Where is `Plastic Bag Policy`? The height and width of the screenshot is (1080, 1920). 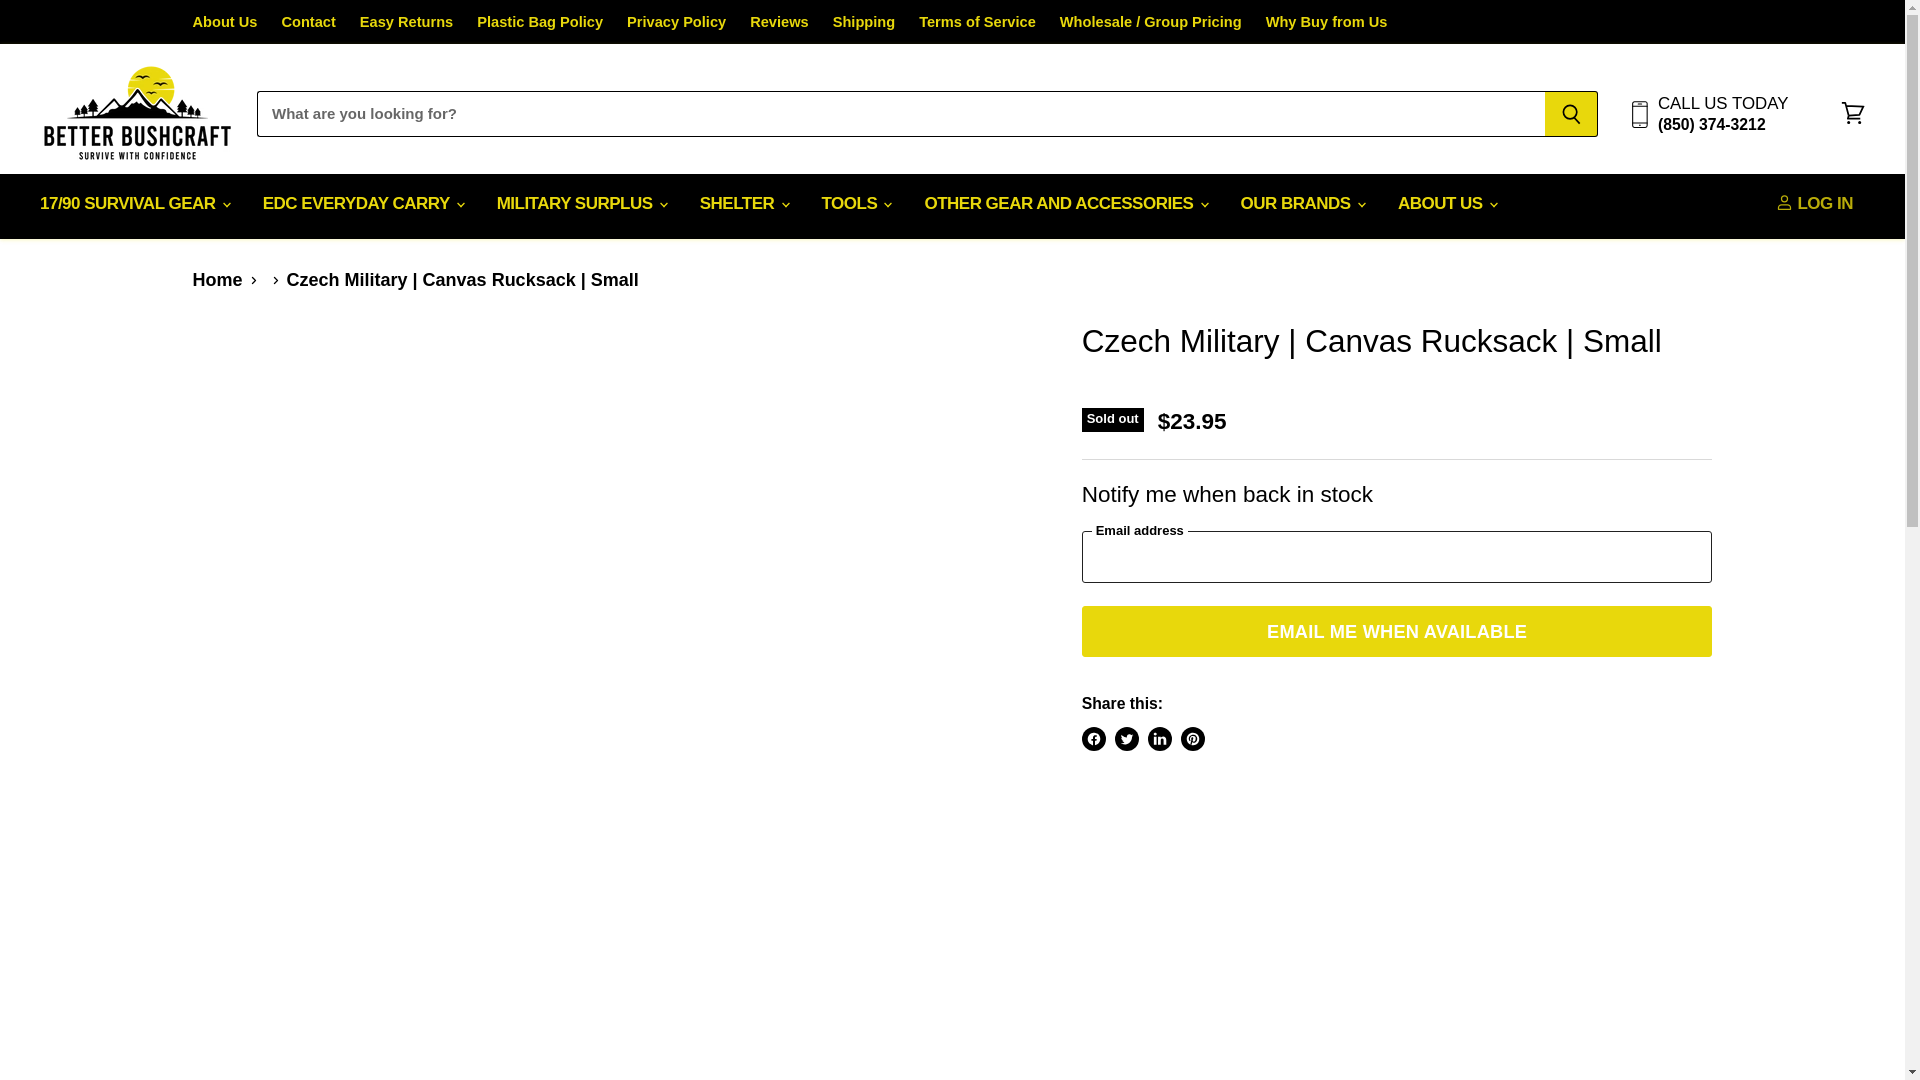 Plastic Bag Policy is located at coordinates (539, 22).